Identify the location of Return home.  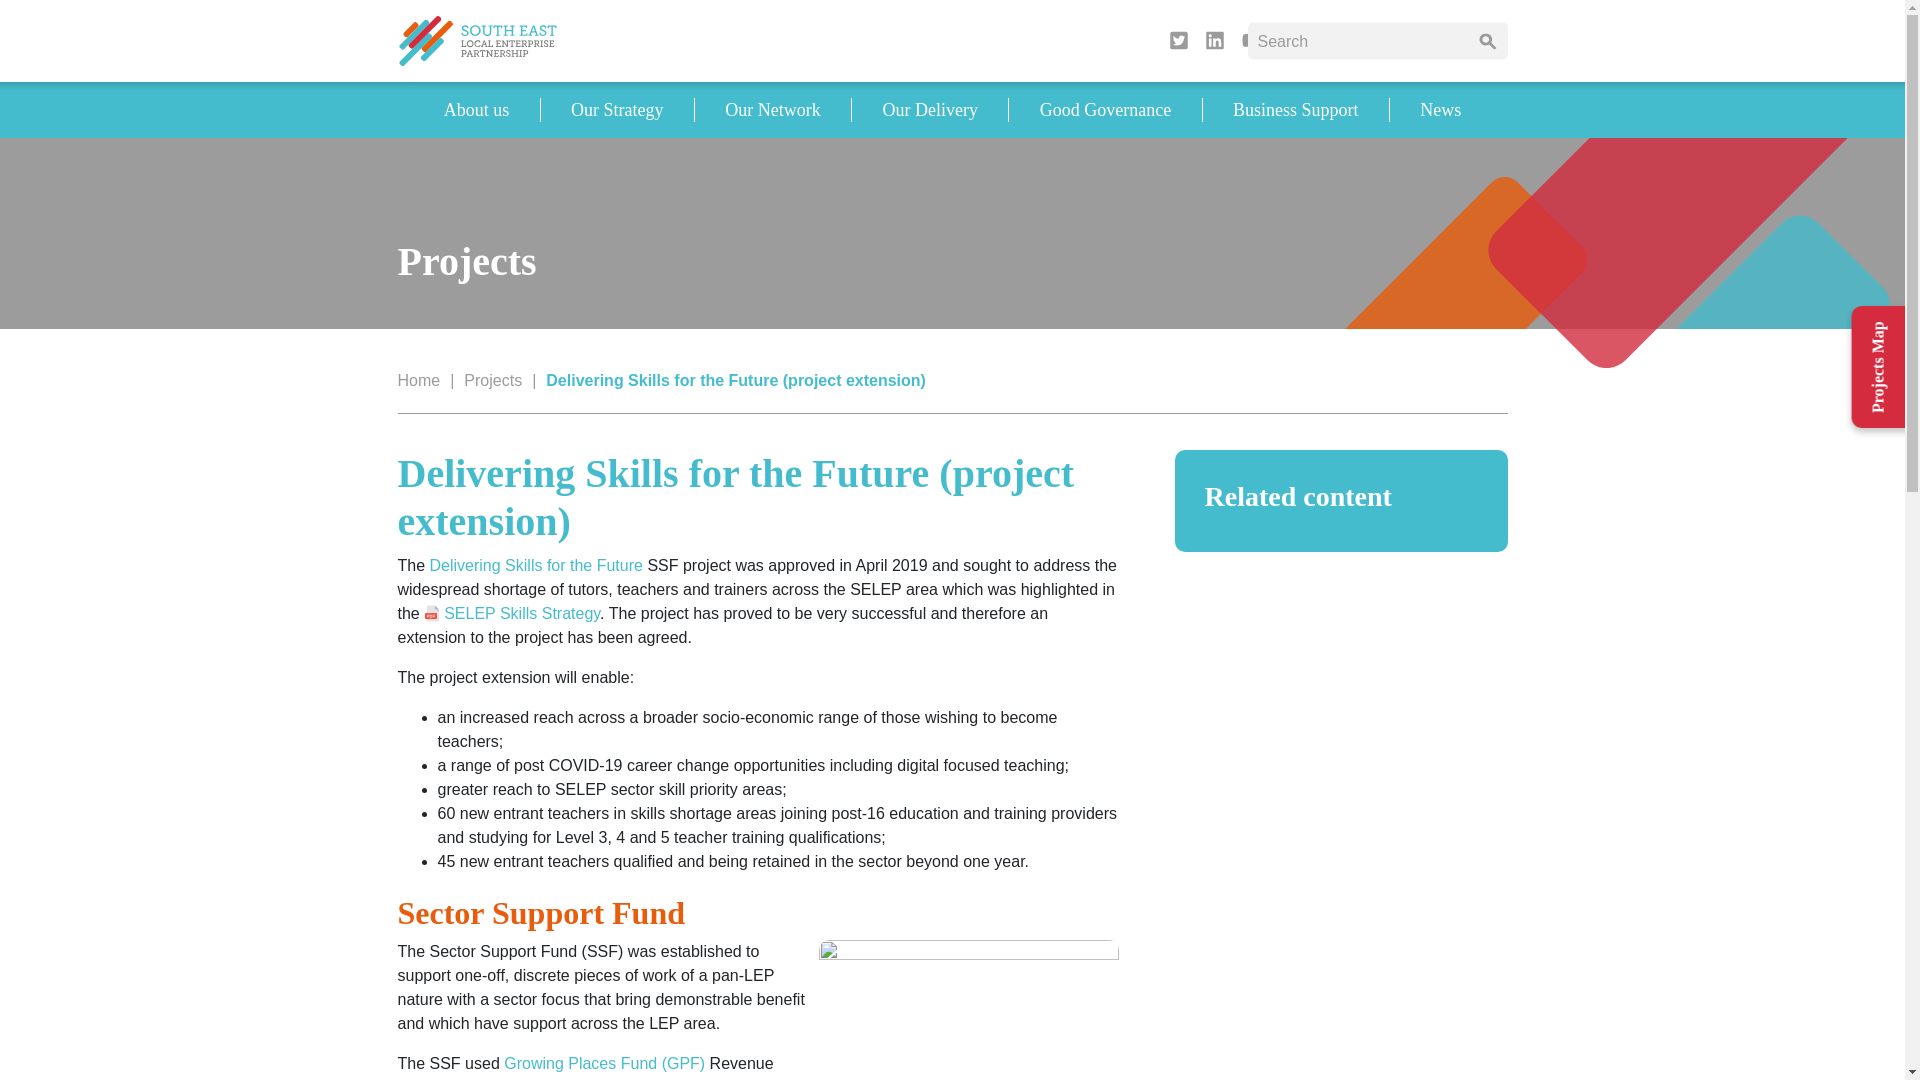
(478, 40).